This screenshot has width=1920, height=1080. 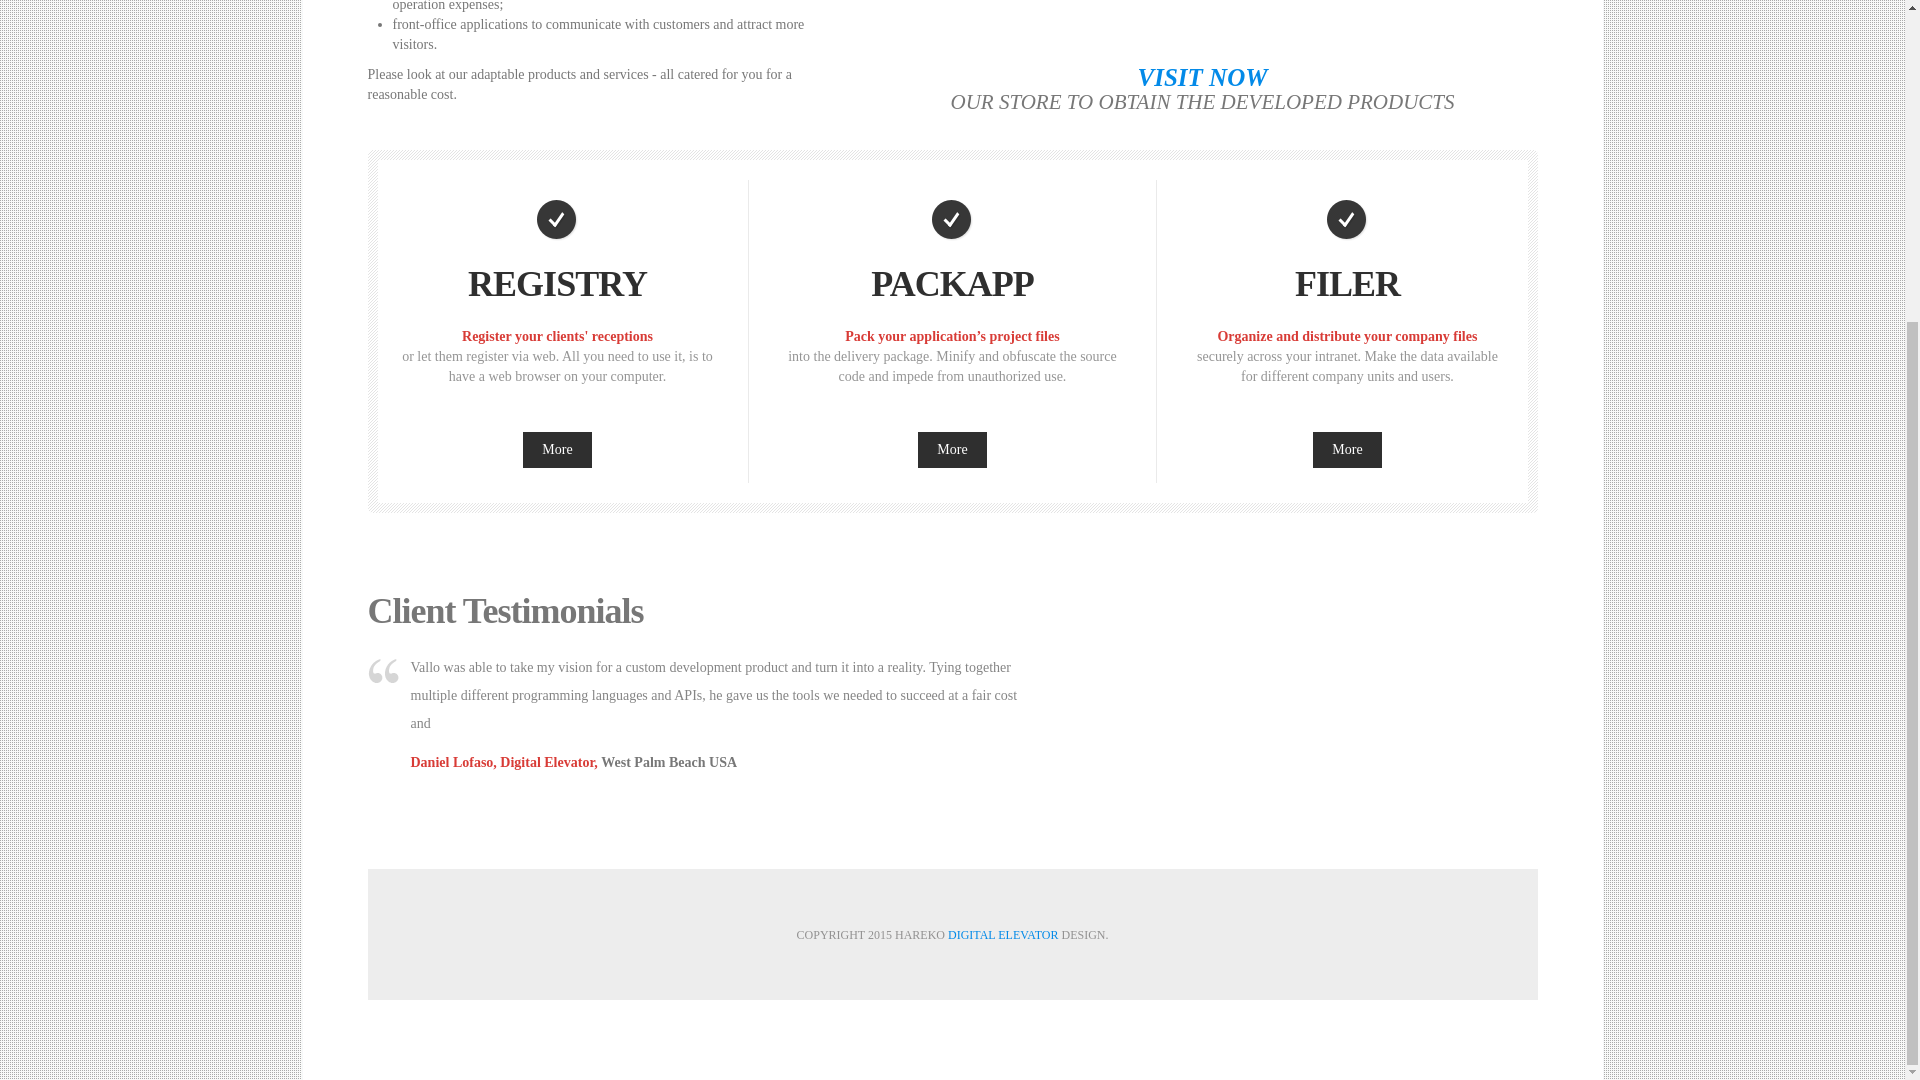 What do you see at coordinates (556, 450) in the screenshot?
I see `More` at bounding box center [556, 450].